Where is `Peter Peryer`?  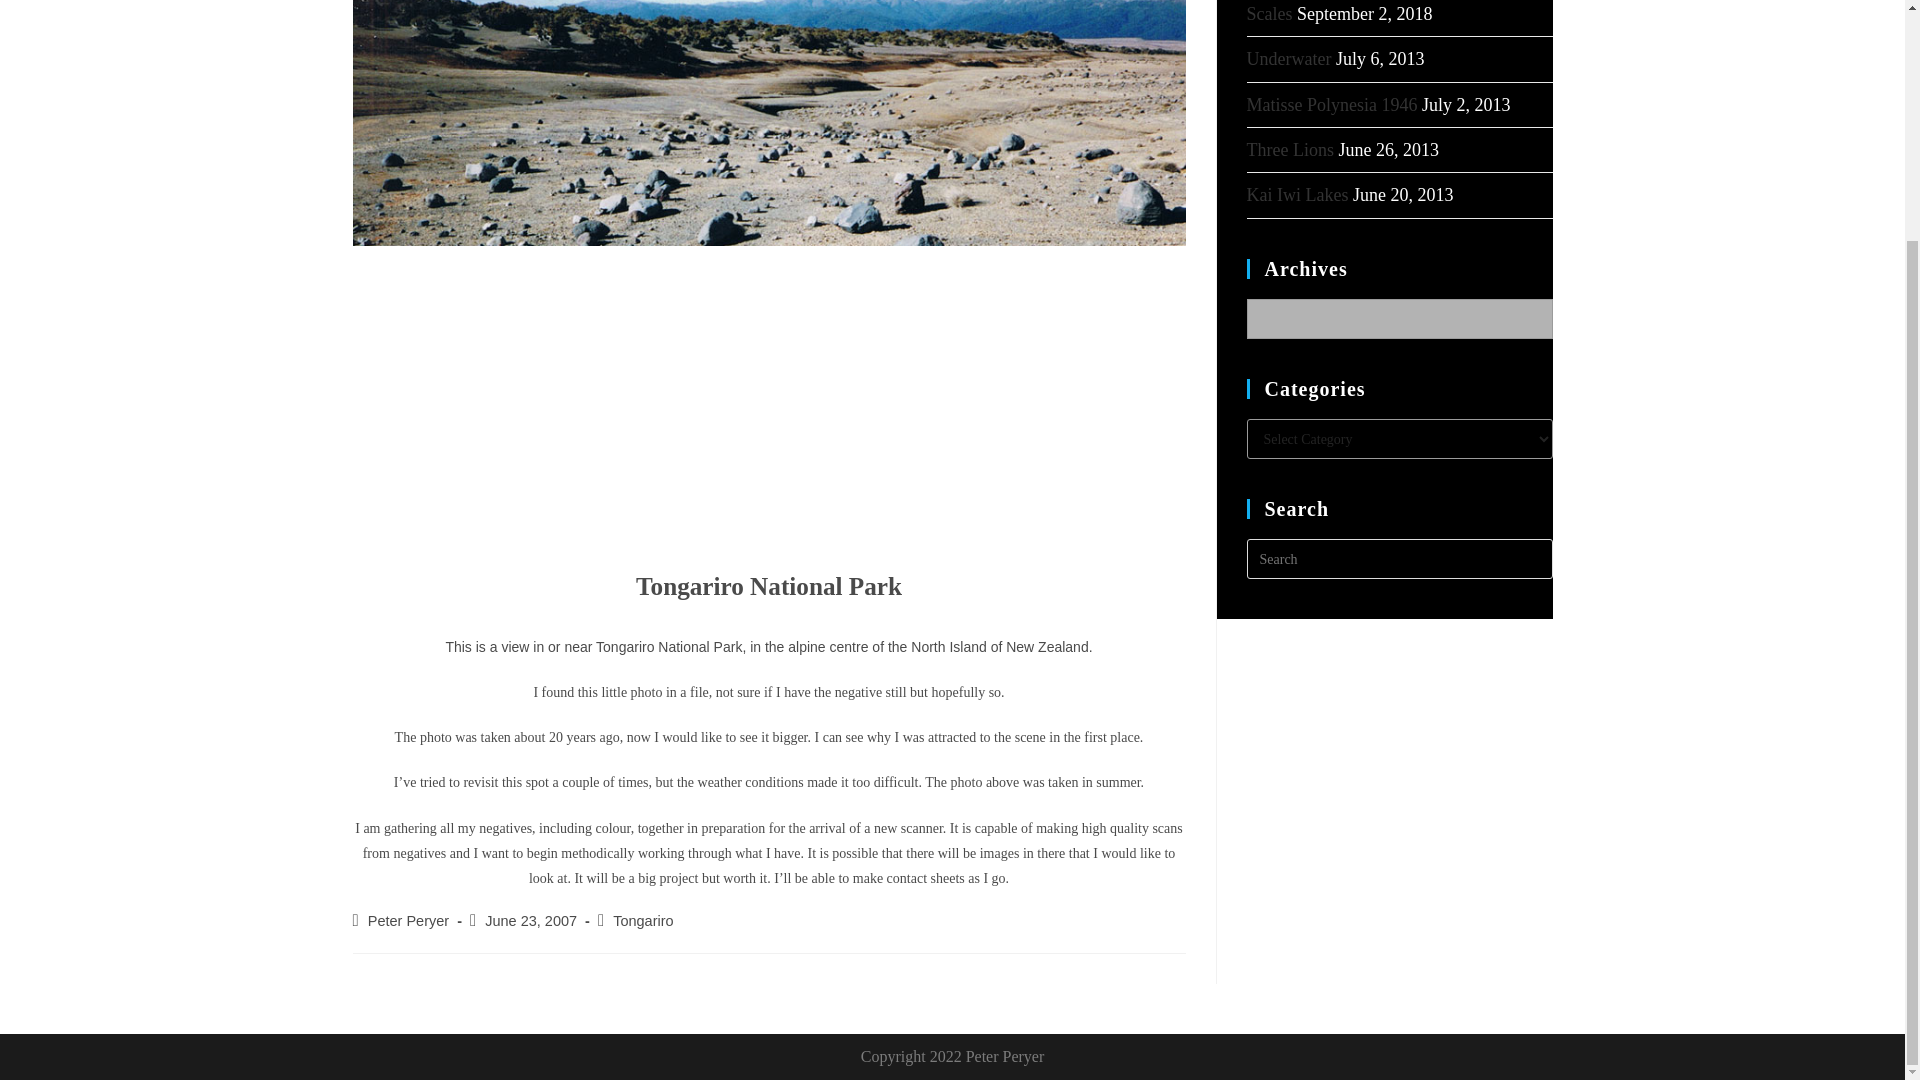 Peter Peryer is located at coordinates (408, 920).